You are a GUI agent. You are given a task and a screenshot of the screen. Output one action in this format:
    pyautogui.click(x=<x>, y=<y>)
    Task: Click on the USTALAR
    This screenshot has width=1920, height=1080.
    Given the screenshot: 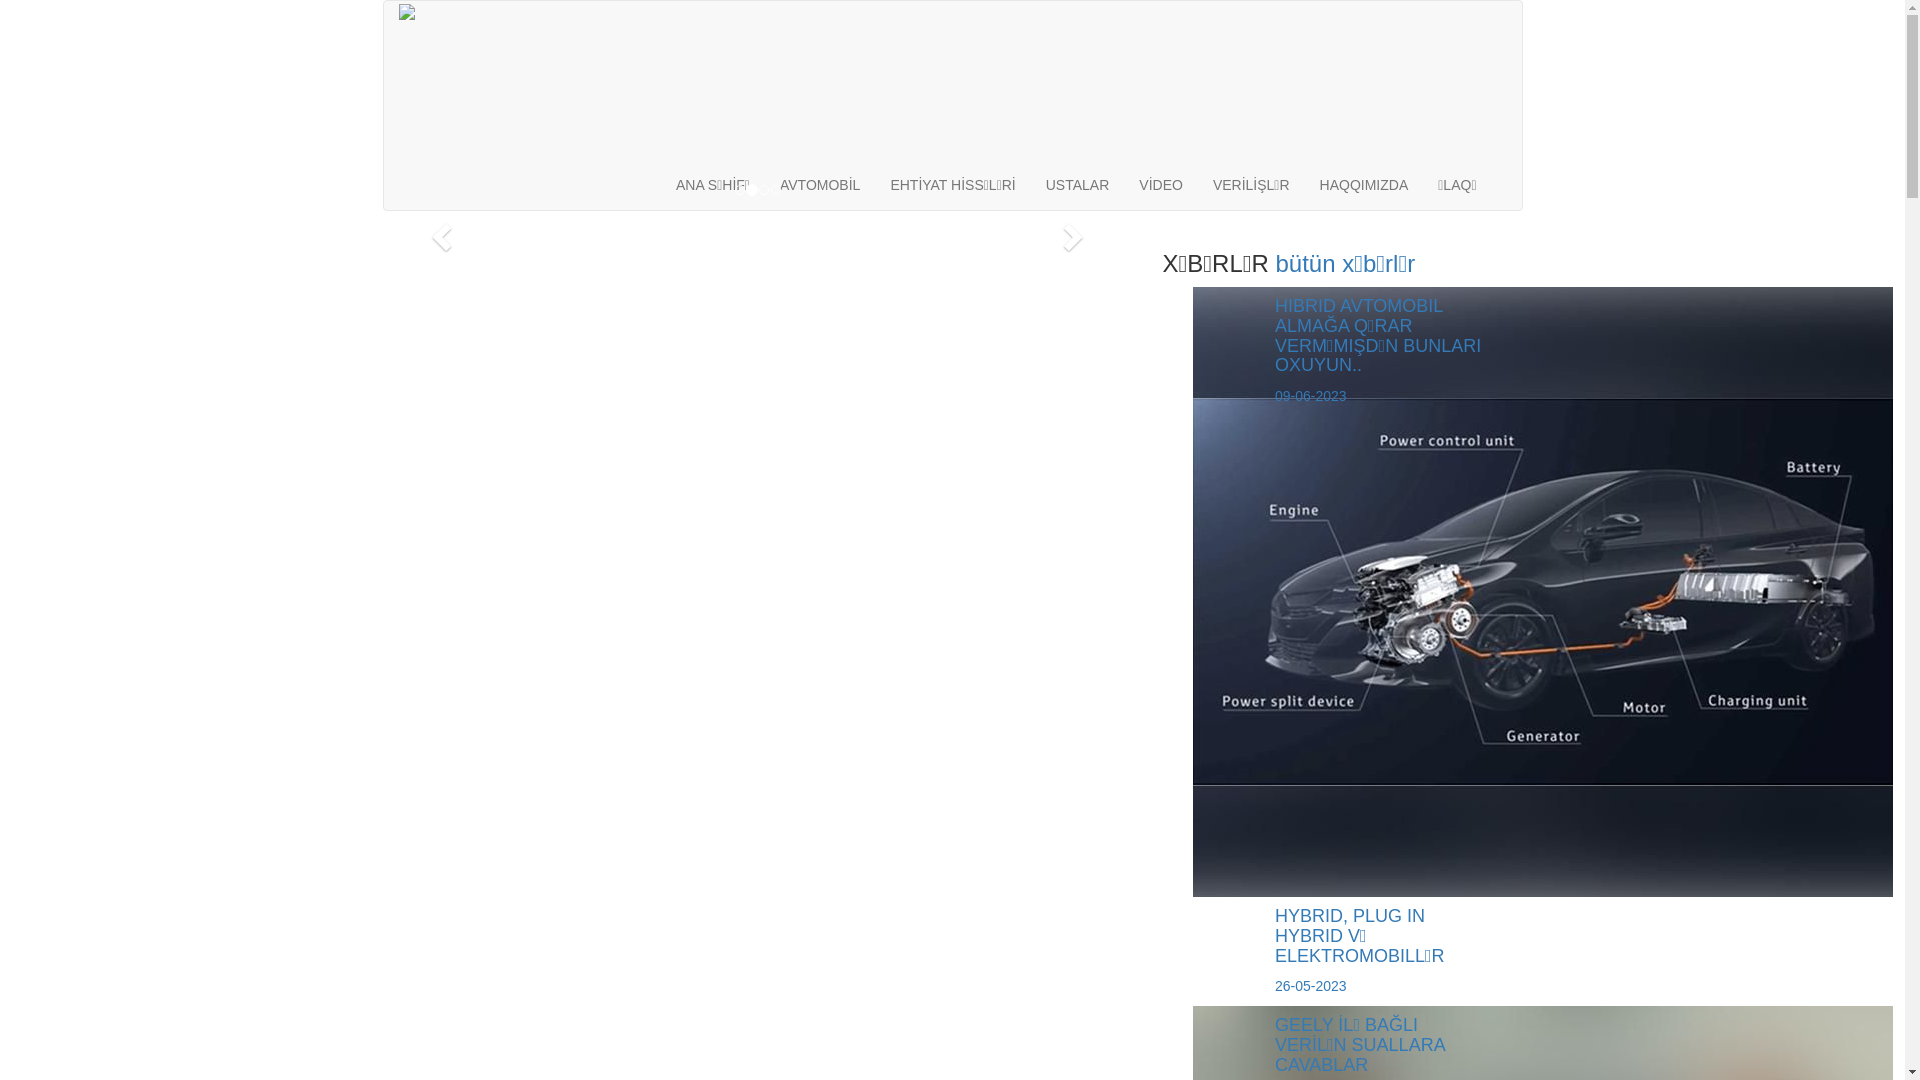 What is the action you would take?
    pyautogui.click(x=1078, y=185)
    